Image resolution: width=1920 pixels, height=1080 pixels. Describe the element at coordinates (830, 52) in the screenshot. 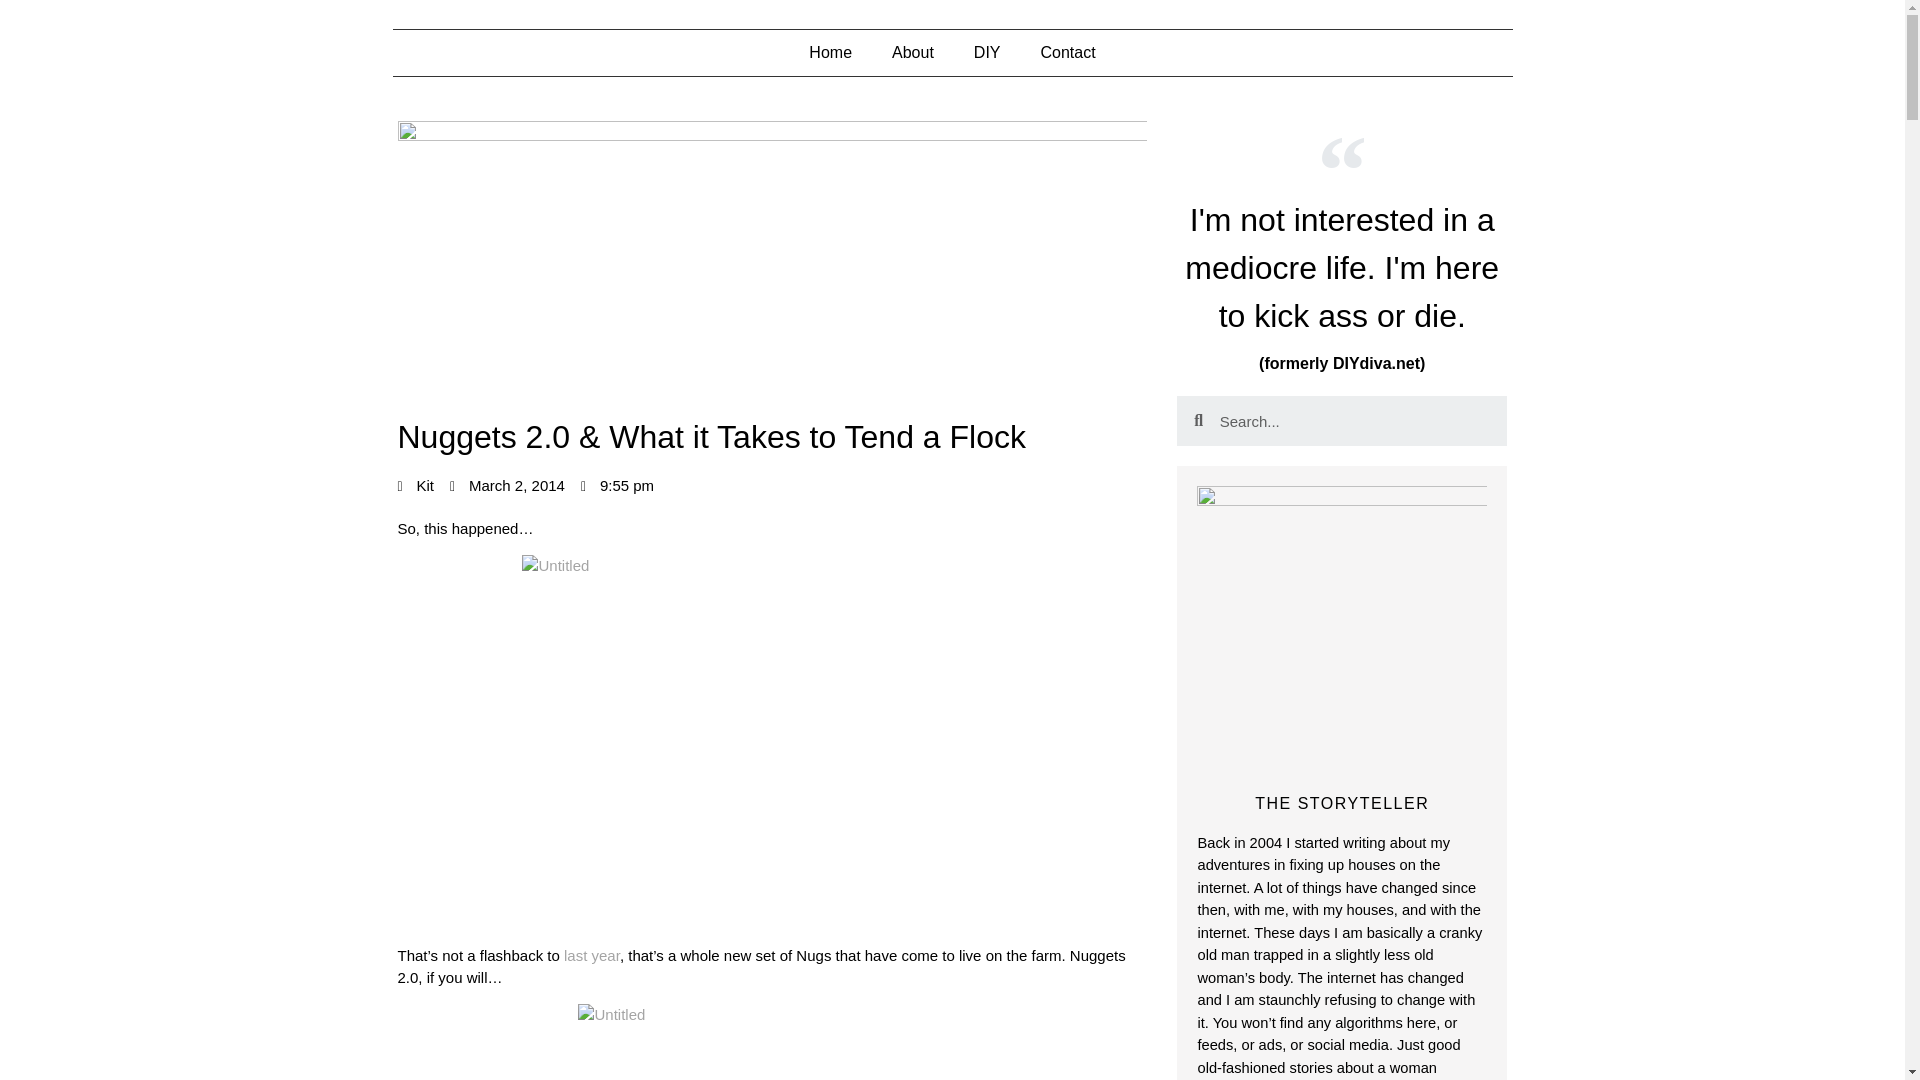

I see `Home` at that location.